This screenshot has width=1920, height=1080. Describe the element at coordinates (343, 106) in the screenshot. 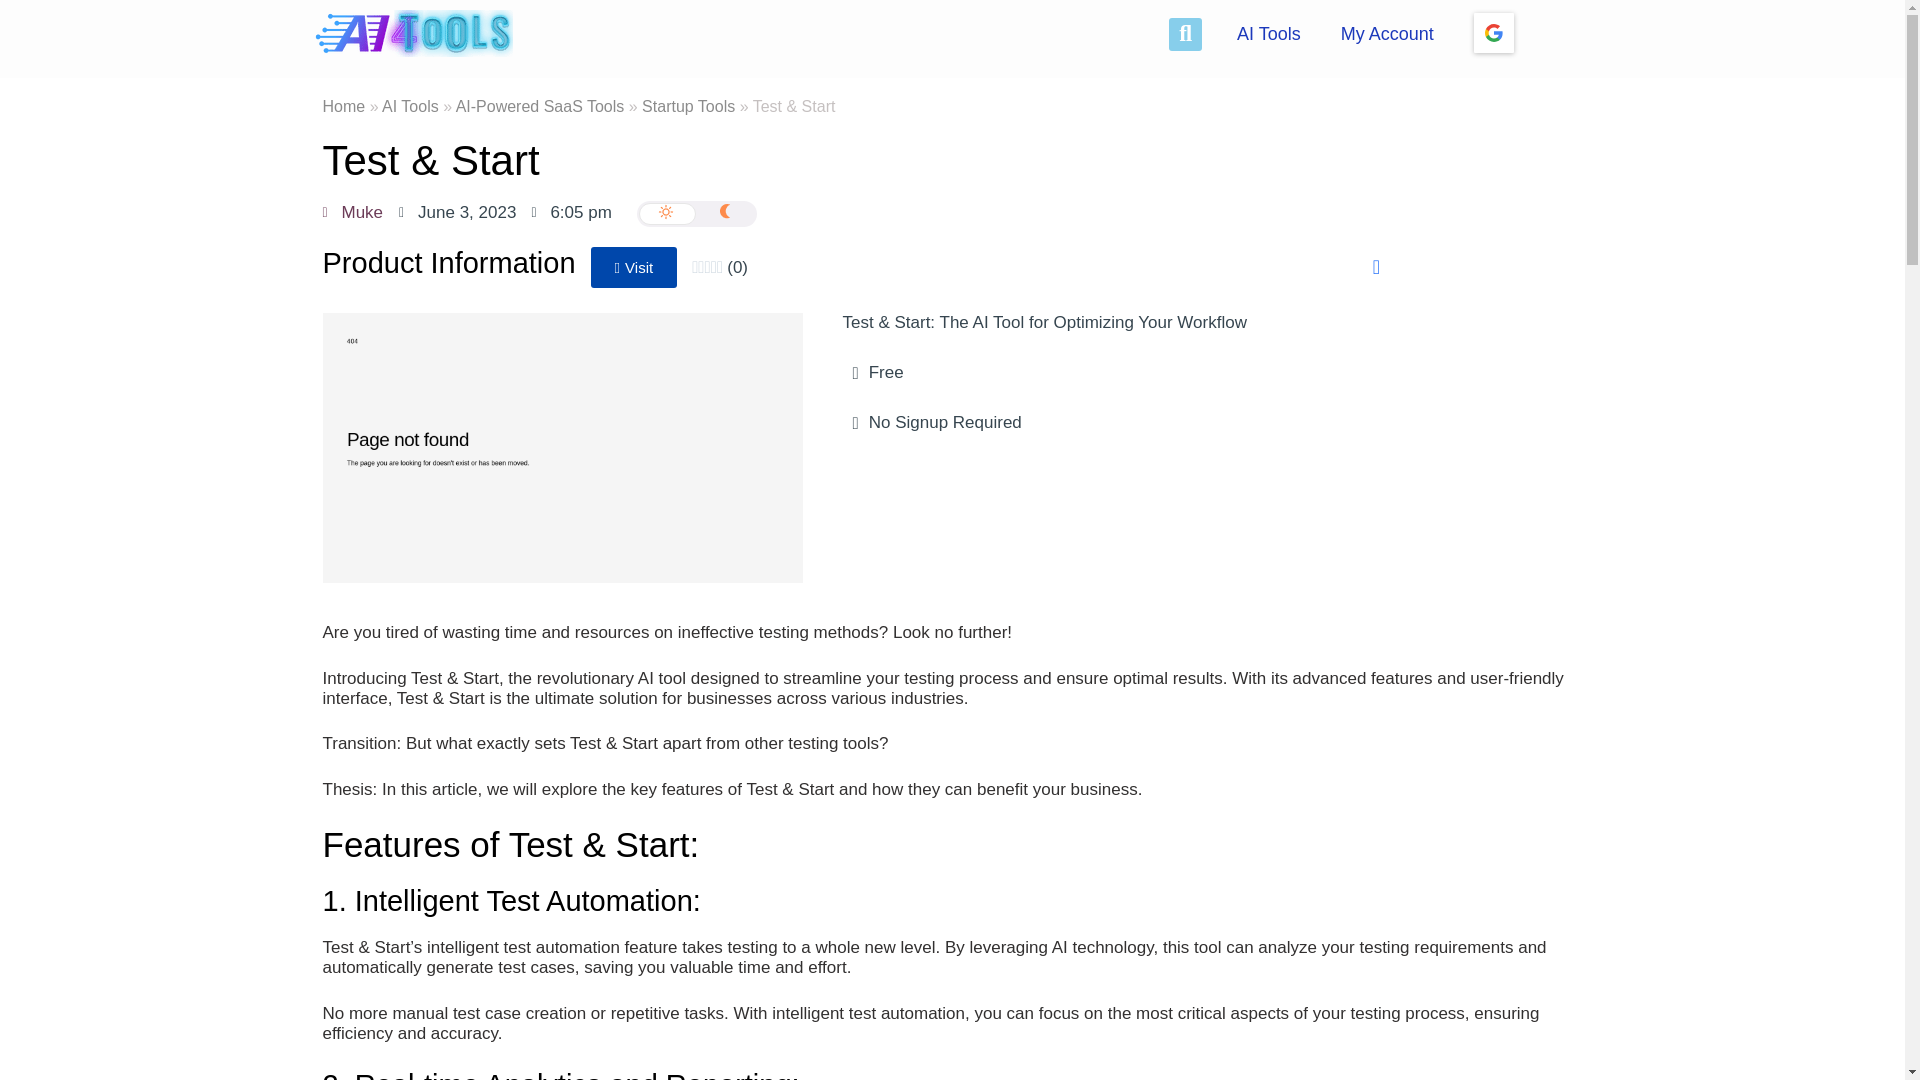

I see `Home` at that location.